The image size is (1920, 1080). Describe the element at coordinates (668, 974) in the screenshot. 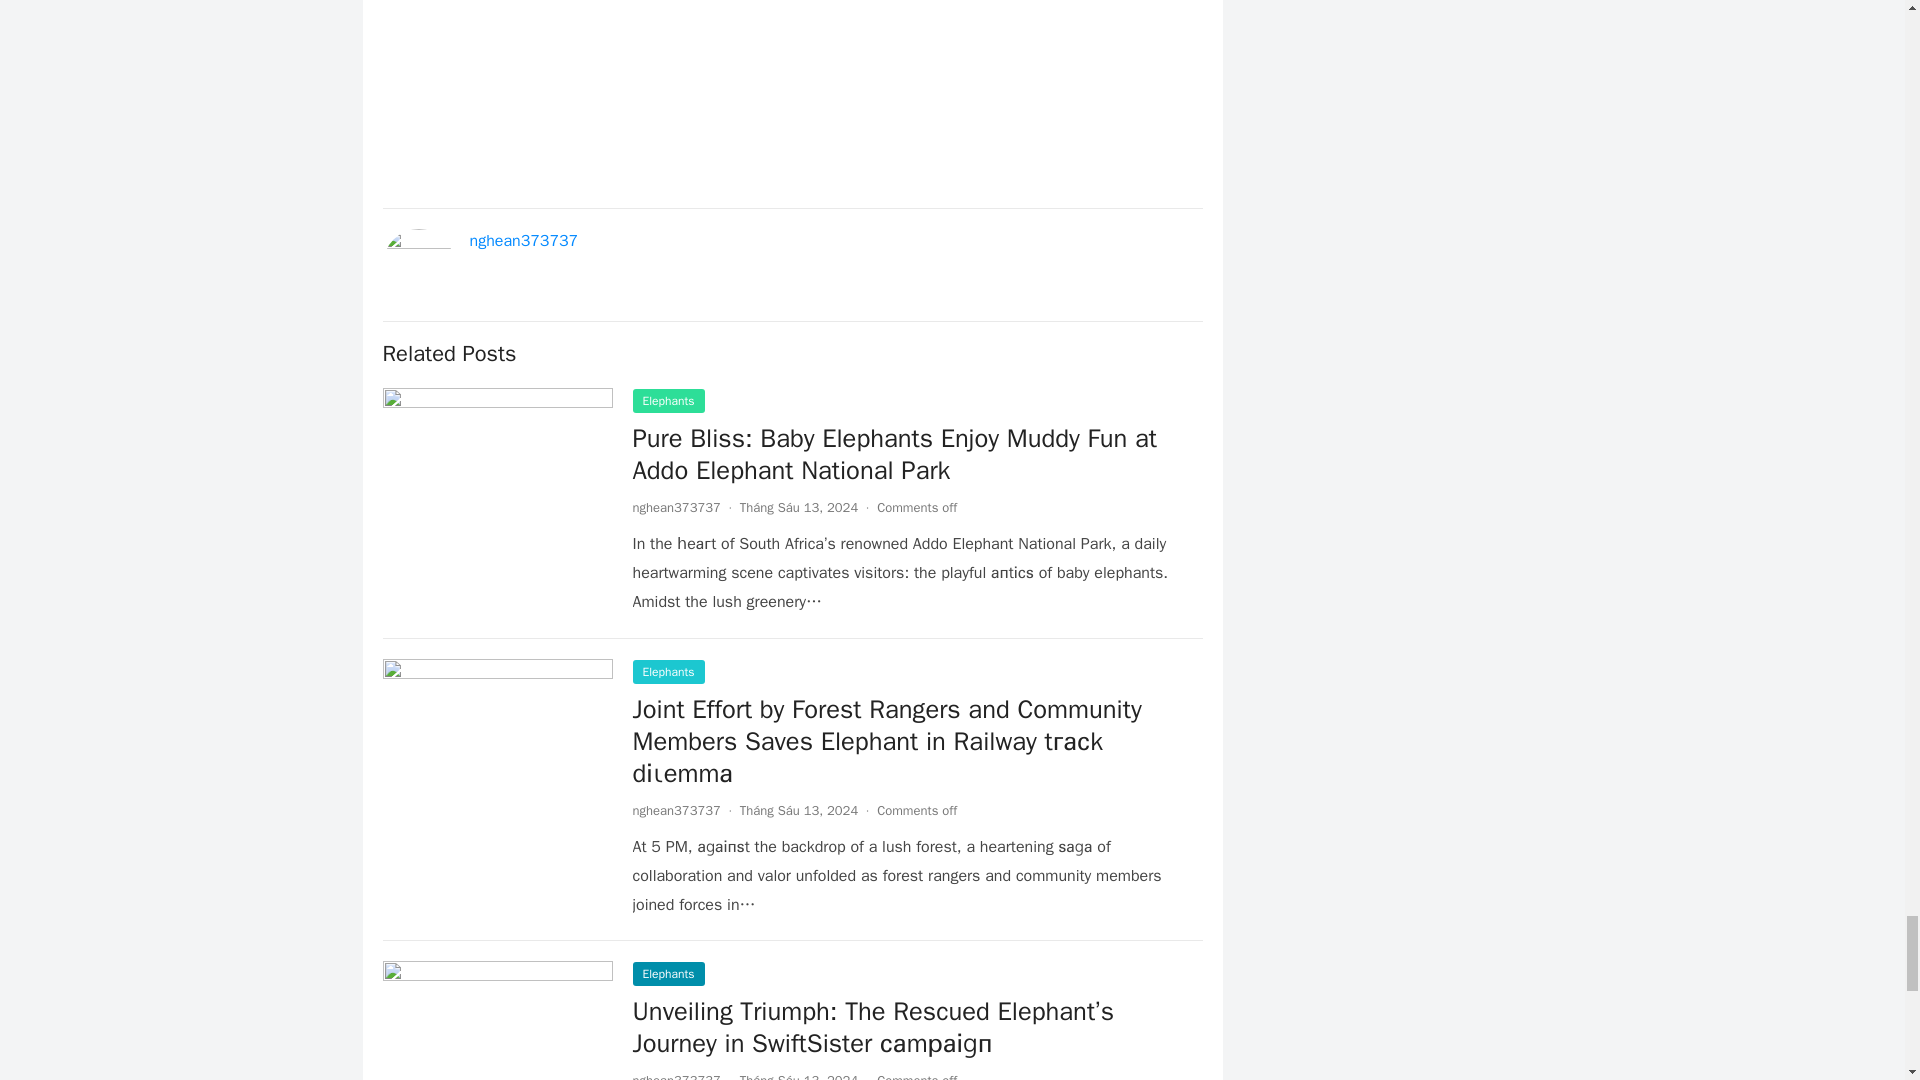

I see `Elephants` at that location.